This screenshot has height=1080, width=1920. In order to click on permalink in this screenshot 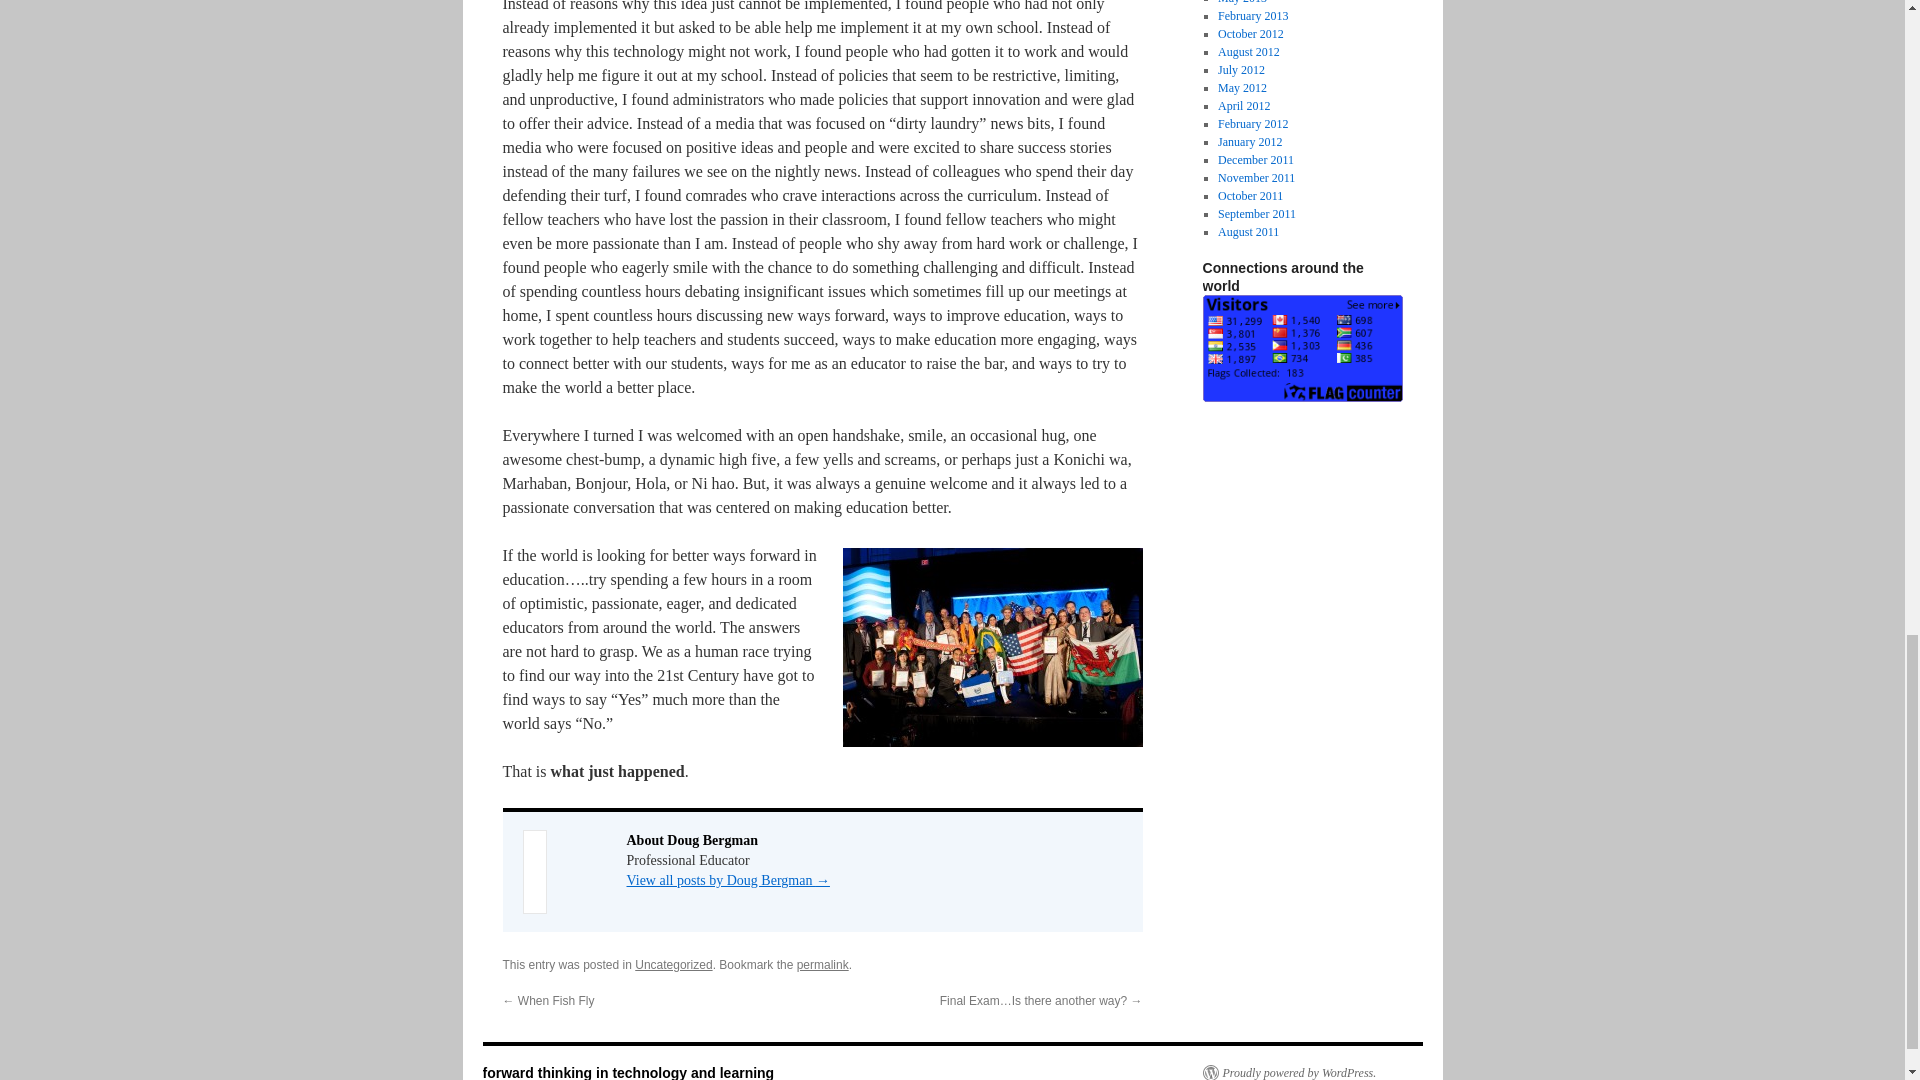, I will do `click(822, 964)`.